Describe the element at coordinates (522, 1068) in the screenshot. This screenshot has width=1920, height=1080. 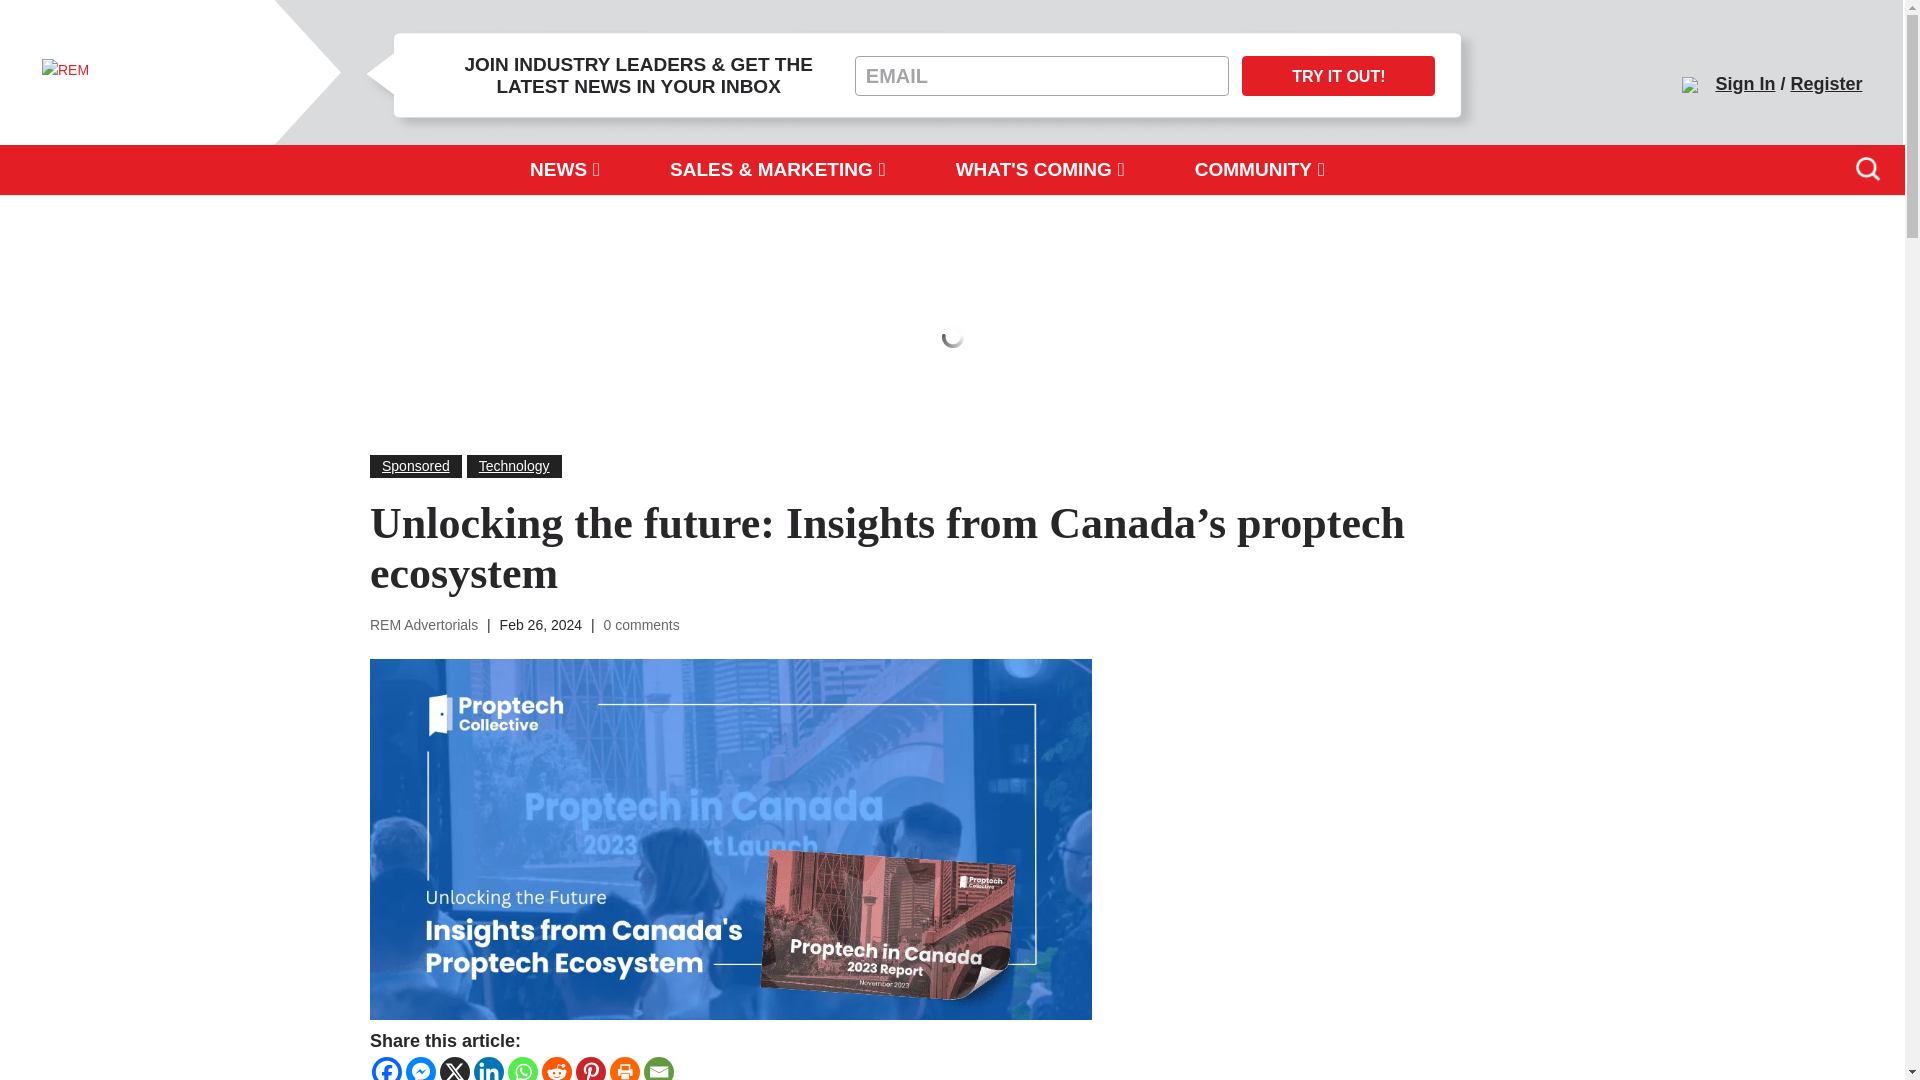
I see `Whatsapp` at that location.